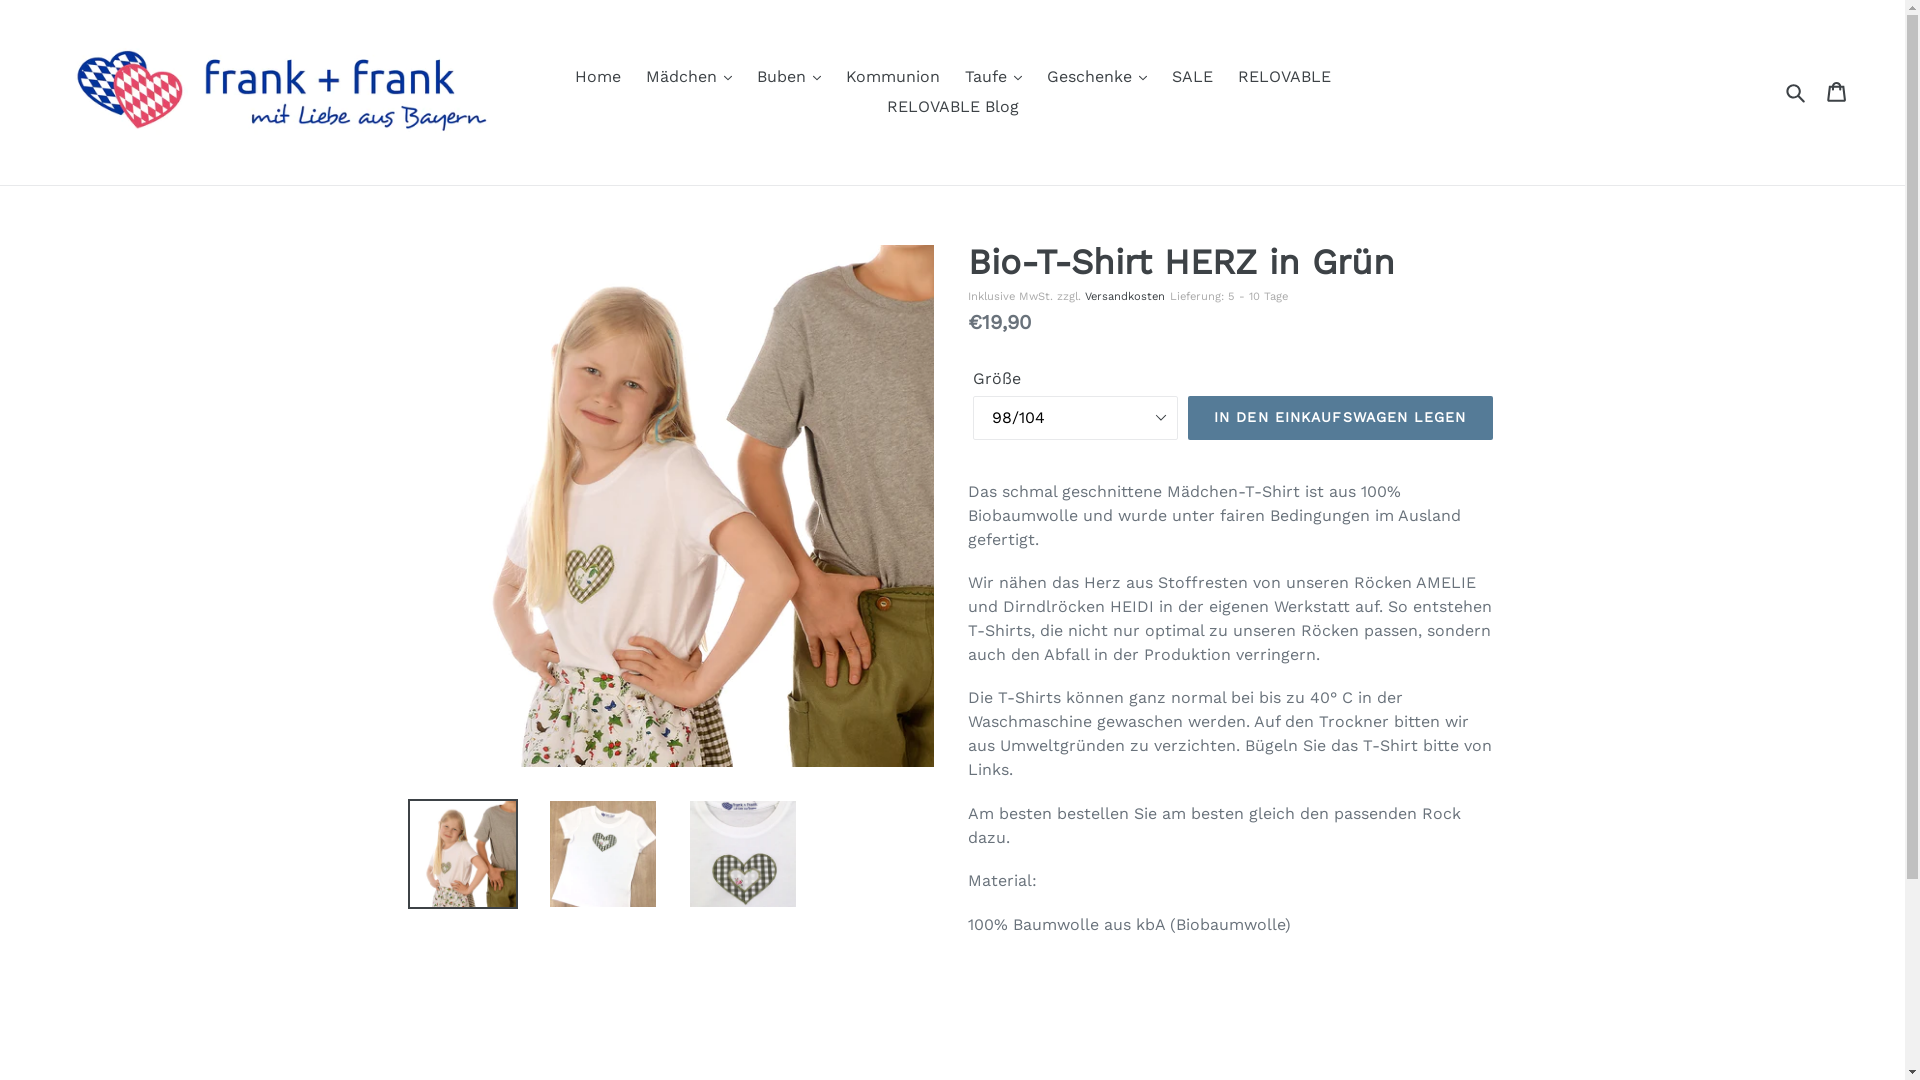  Describe the element at coordinates (1192, 77) in the screenshot. I see `SALE` at that location.